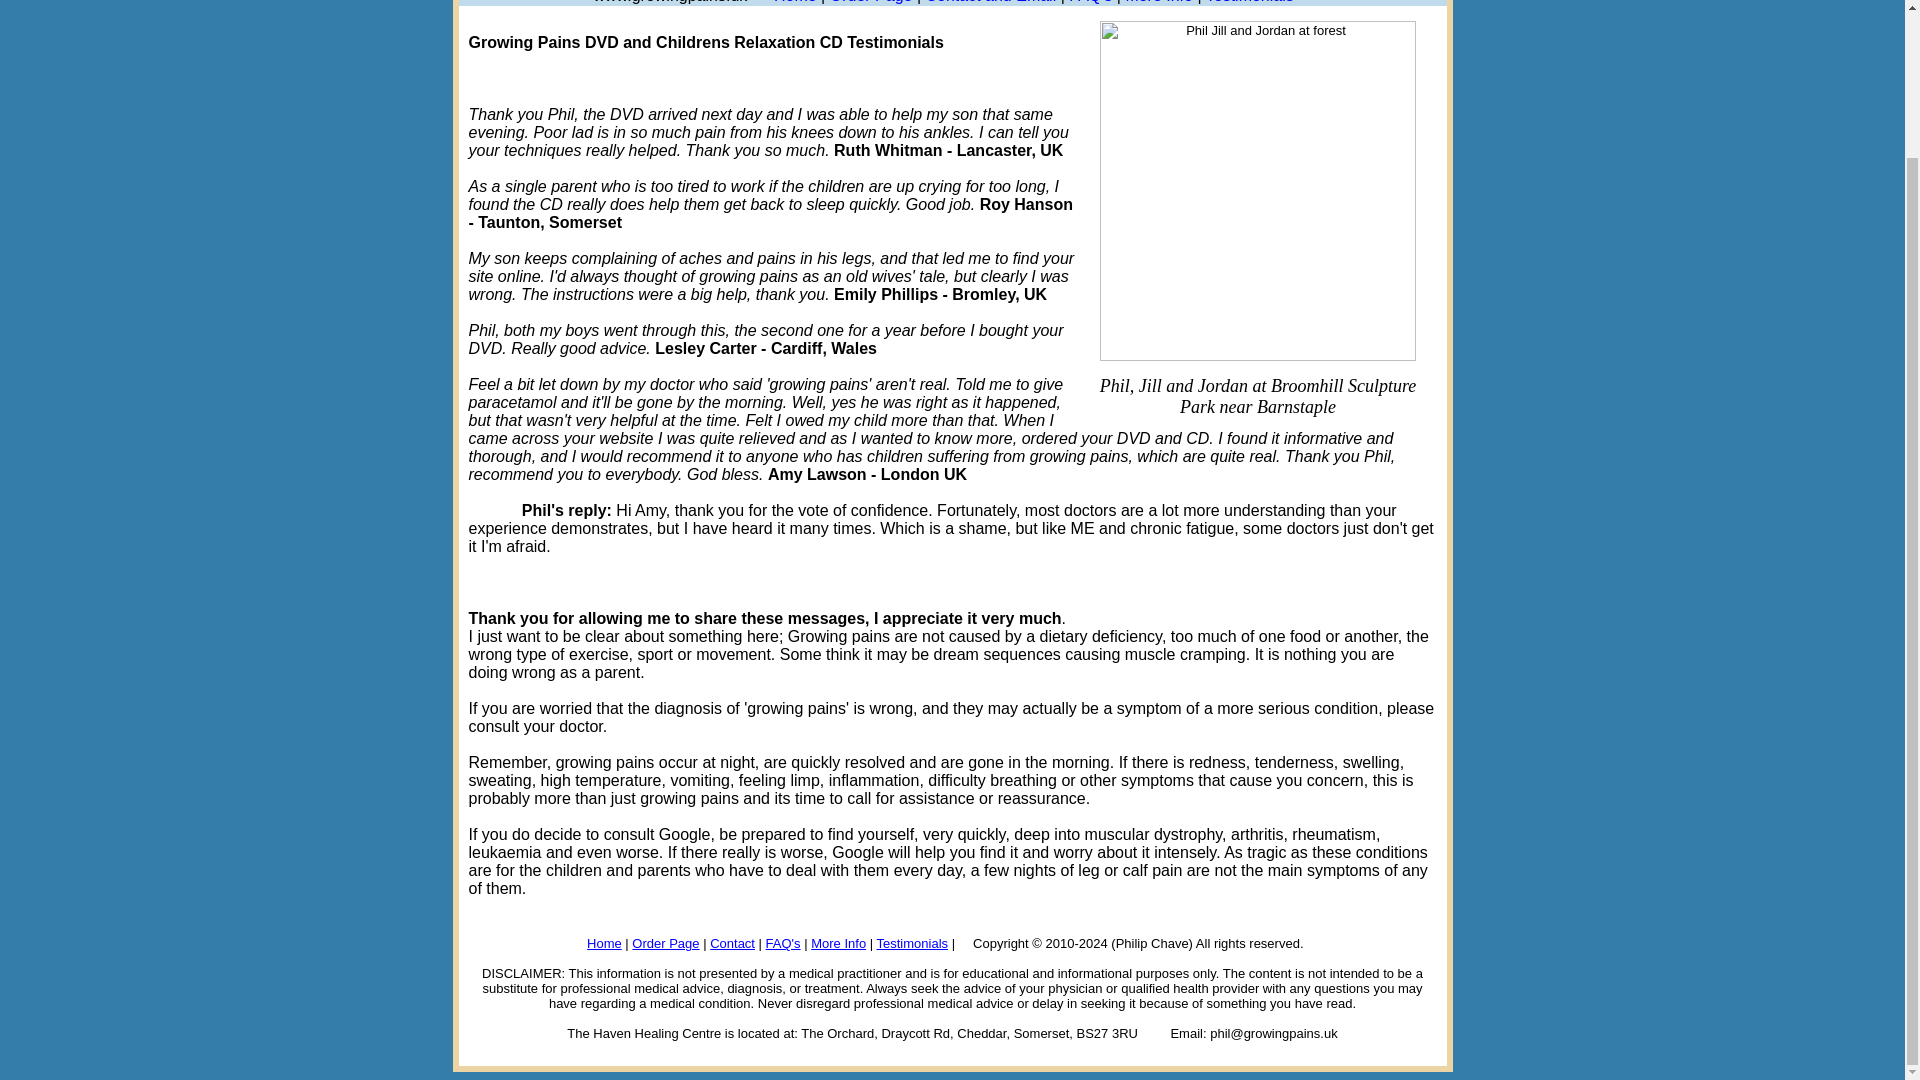  What do you see at coordinates (783, 944) in the screenshot?
I see `FAQ's` at bounding box center [783, 944].